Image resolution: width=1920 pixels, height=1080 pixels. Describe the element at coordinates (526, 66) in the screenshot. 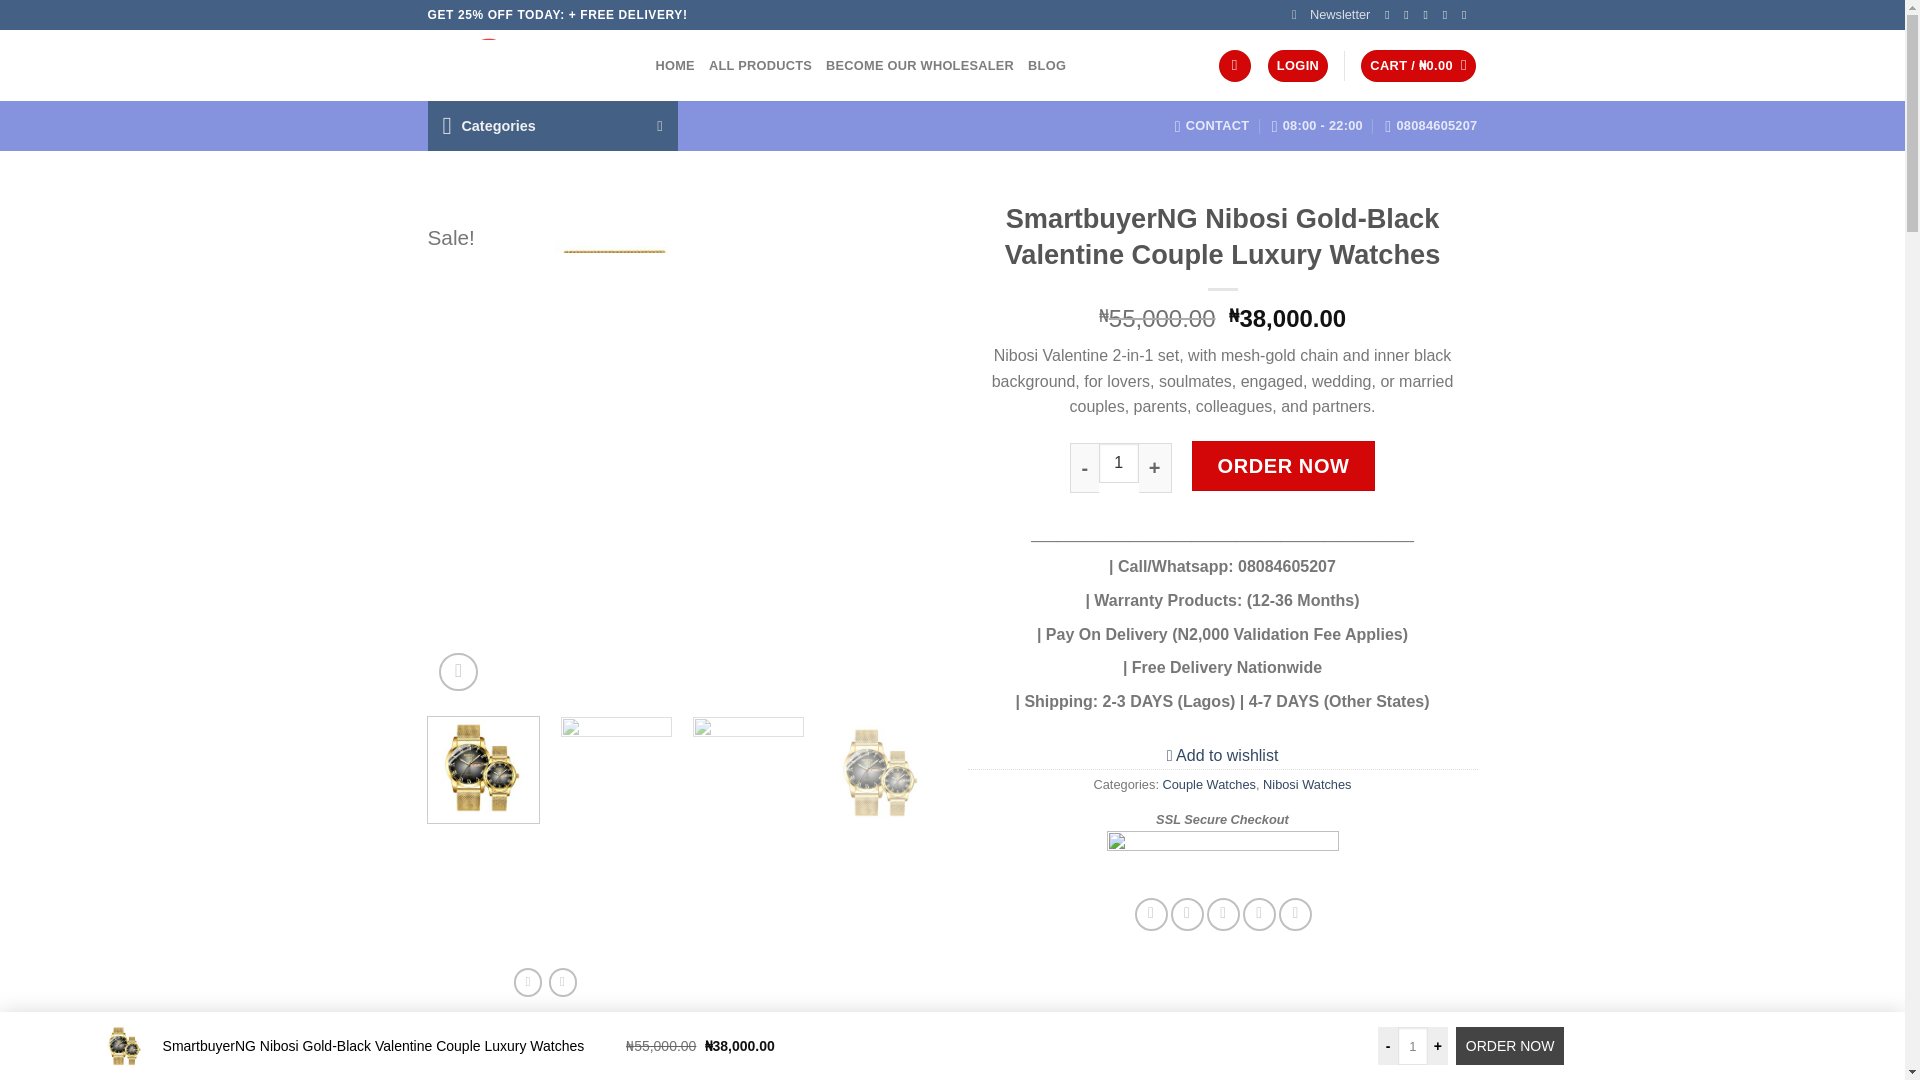

I see `SmartbuyerNG - Seamlessly shop quality products` at that location.